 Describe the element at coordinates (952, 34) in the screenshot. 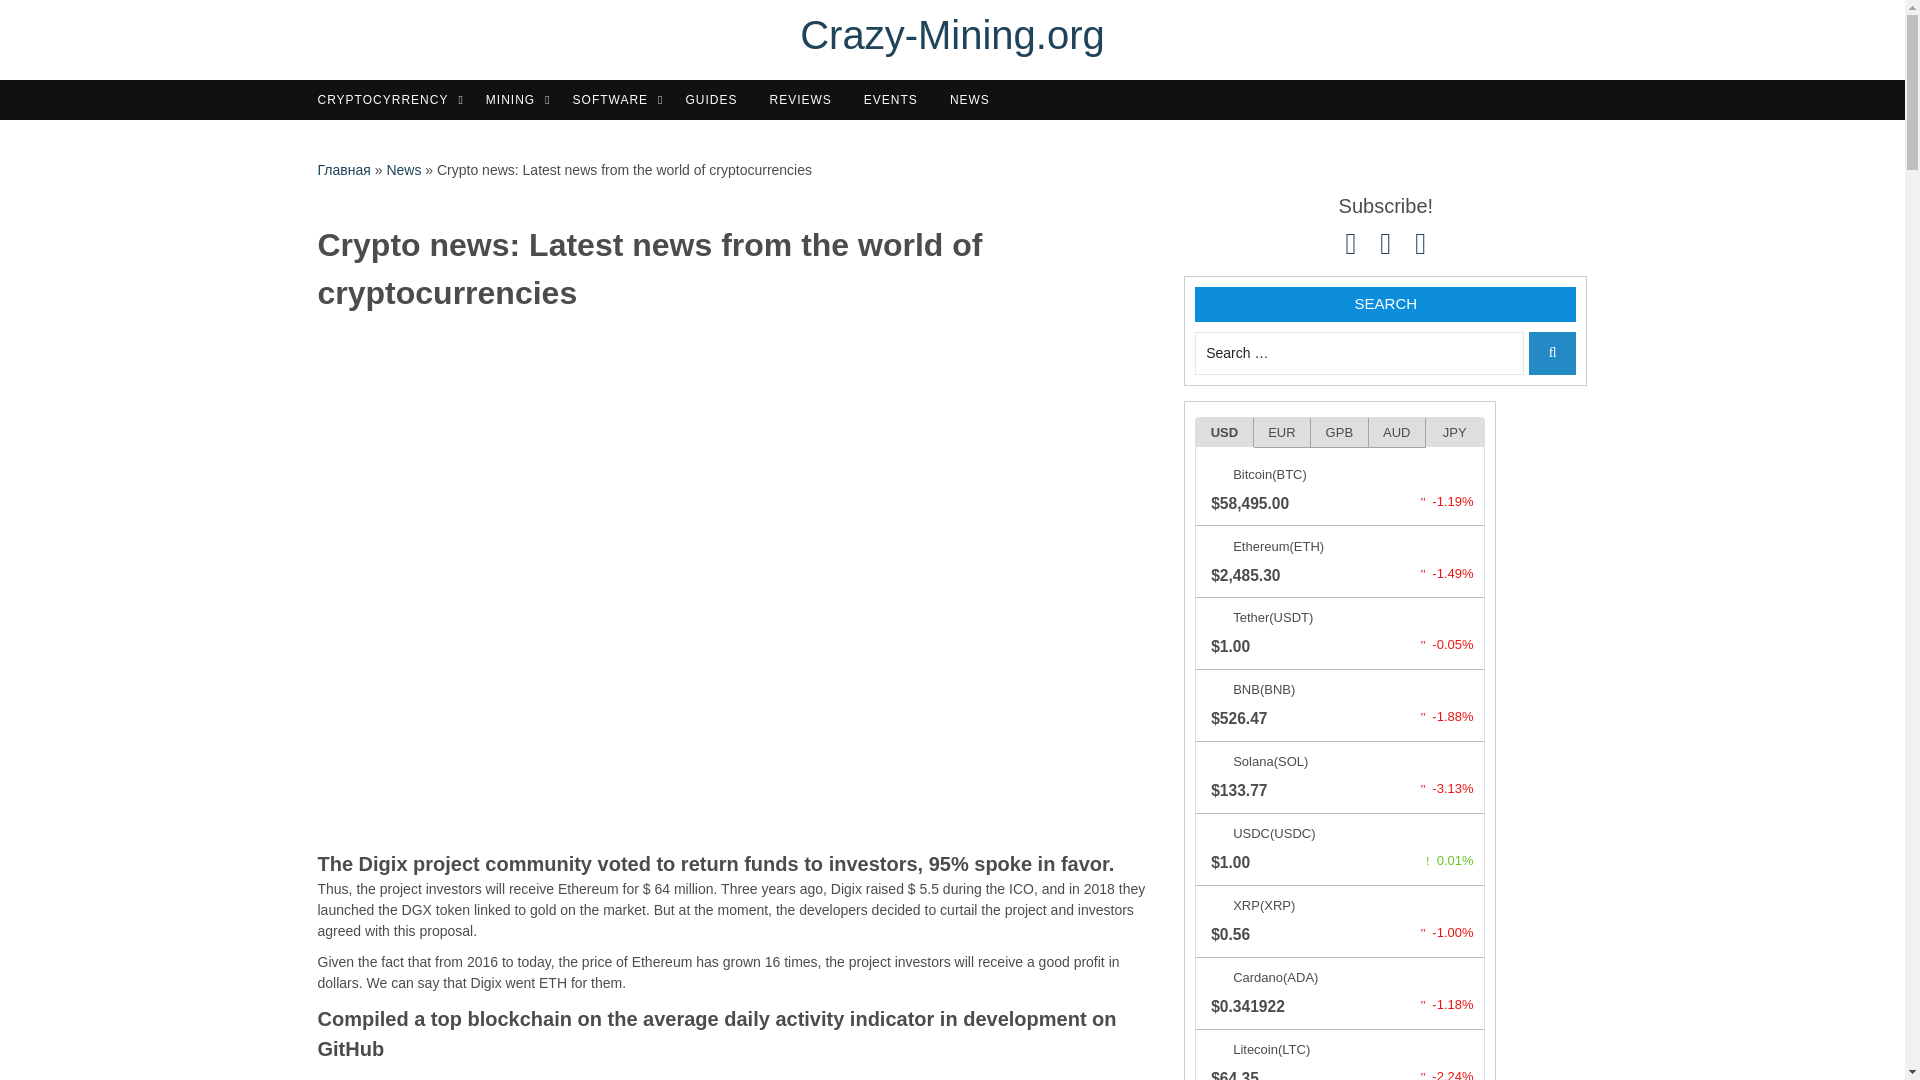

I see `Crazy-Mining.org` at that location.